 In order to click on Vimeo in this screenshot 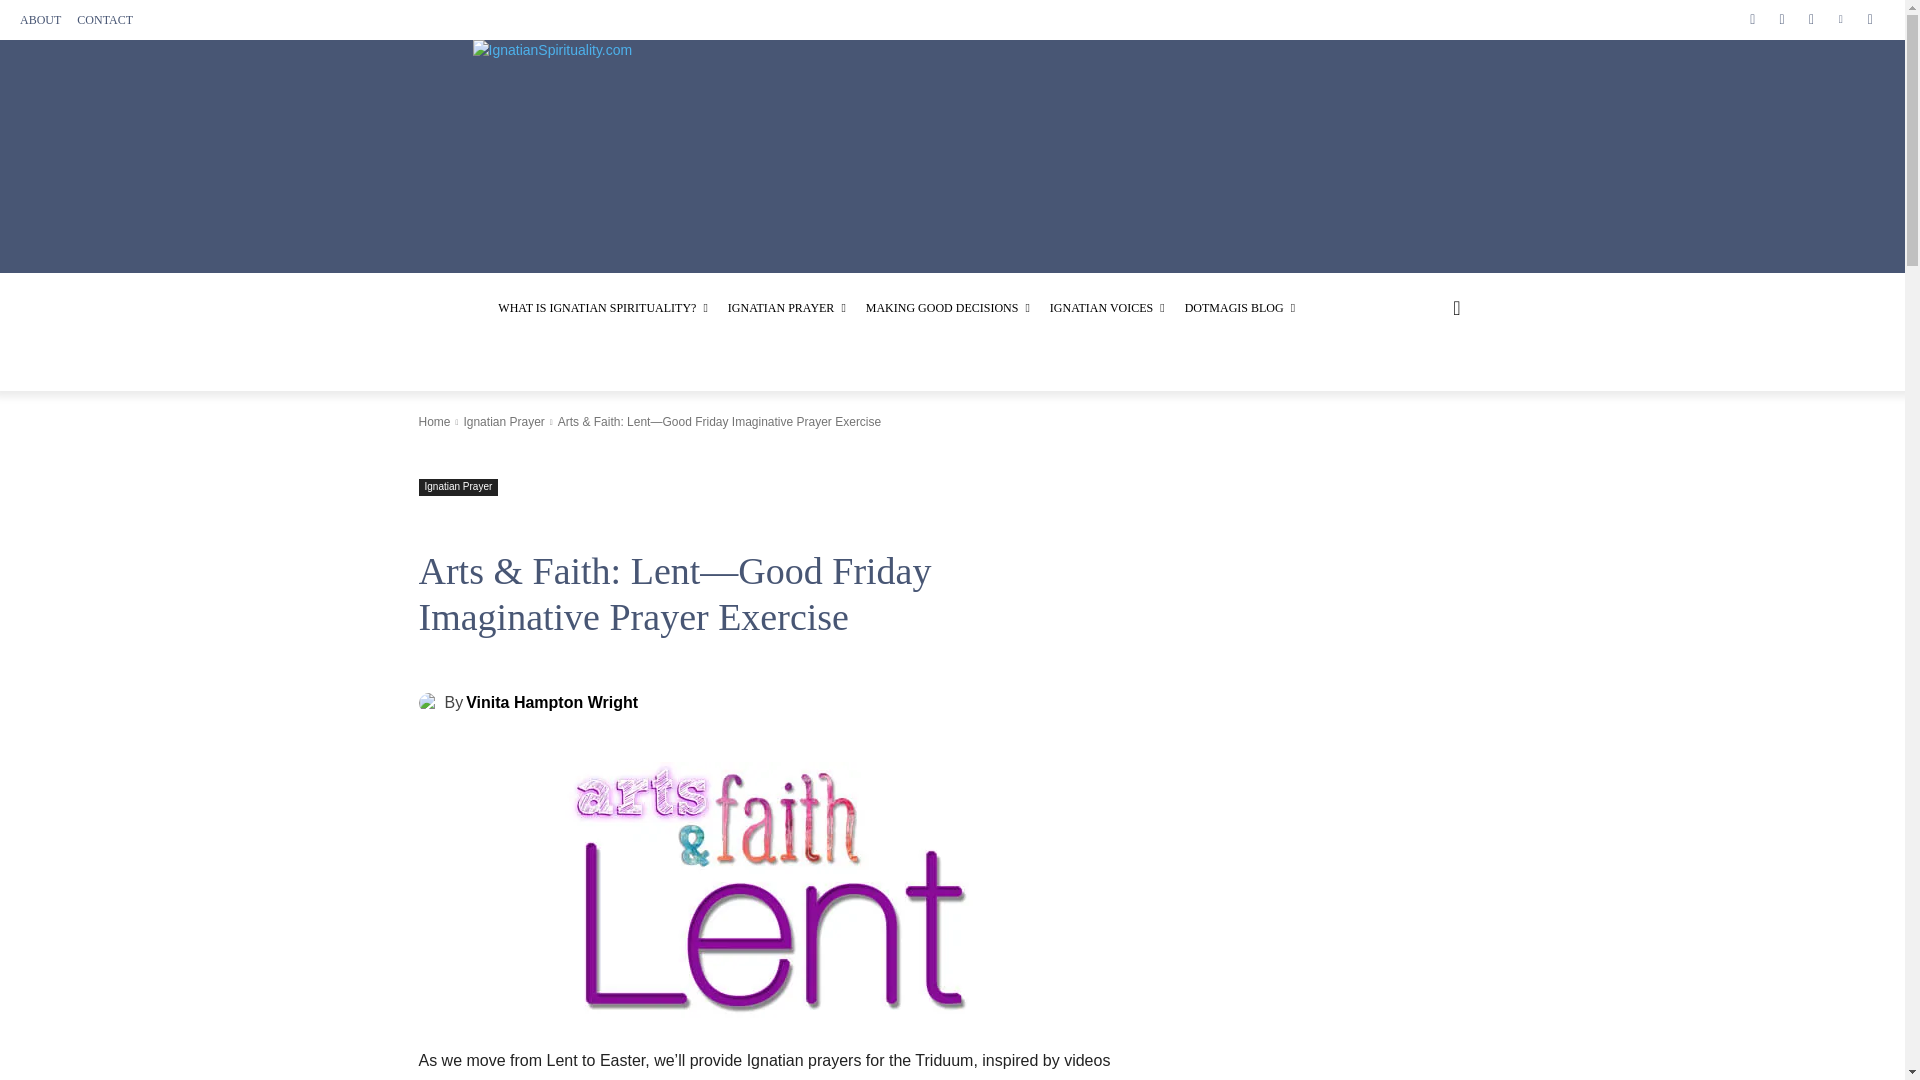, I will do `click(1840, 19)`.